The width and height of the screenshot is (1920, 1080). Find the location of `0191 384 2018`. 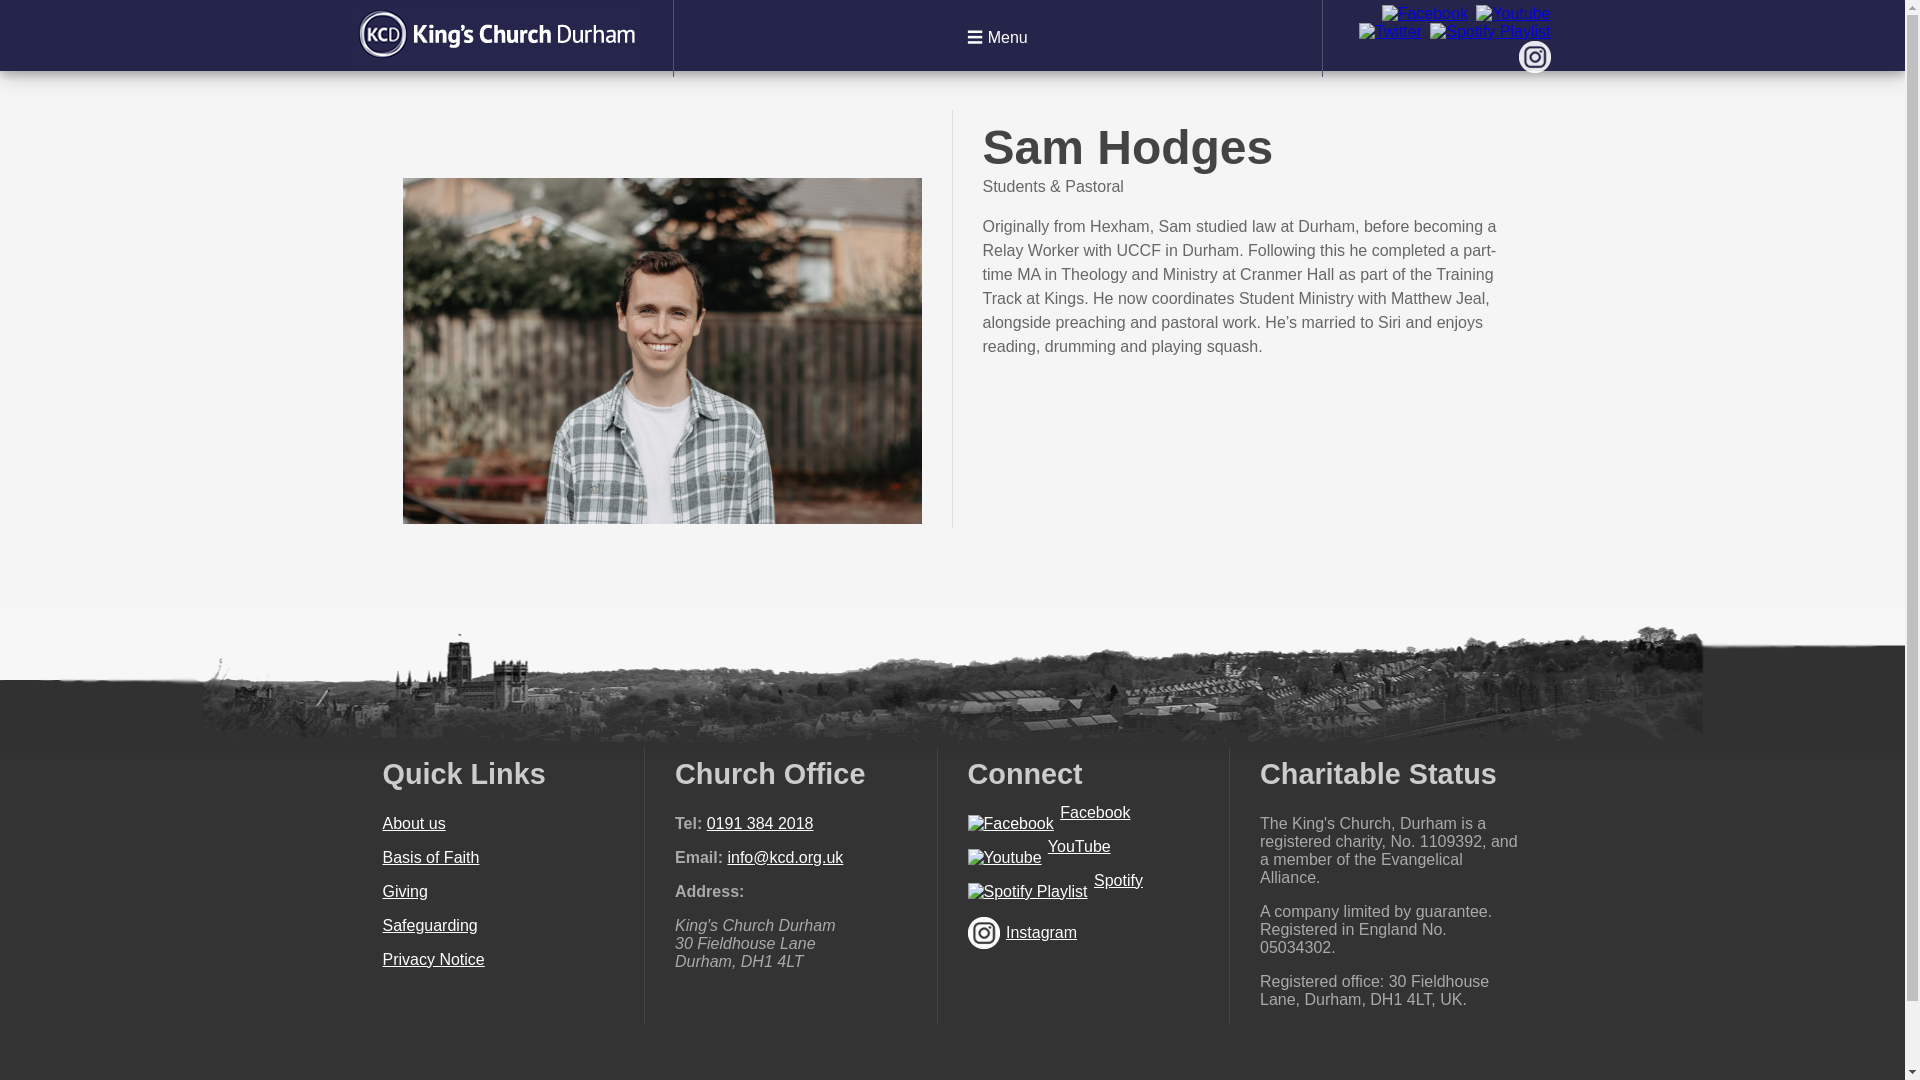

0191 384 2018 is located at coordinates (760, 823).